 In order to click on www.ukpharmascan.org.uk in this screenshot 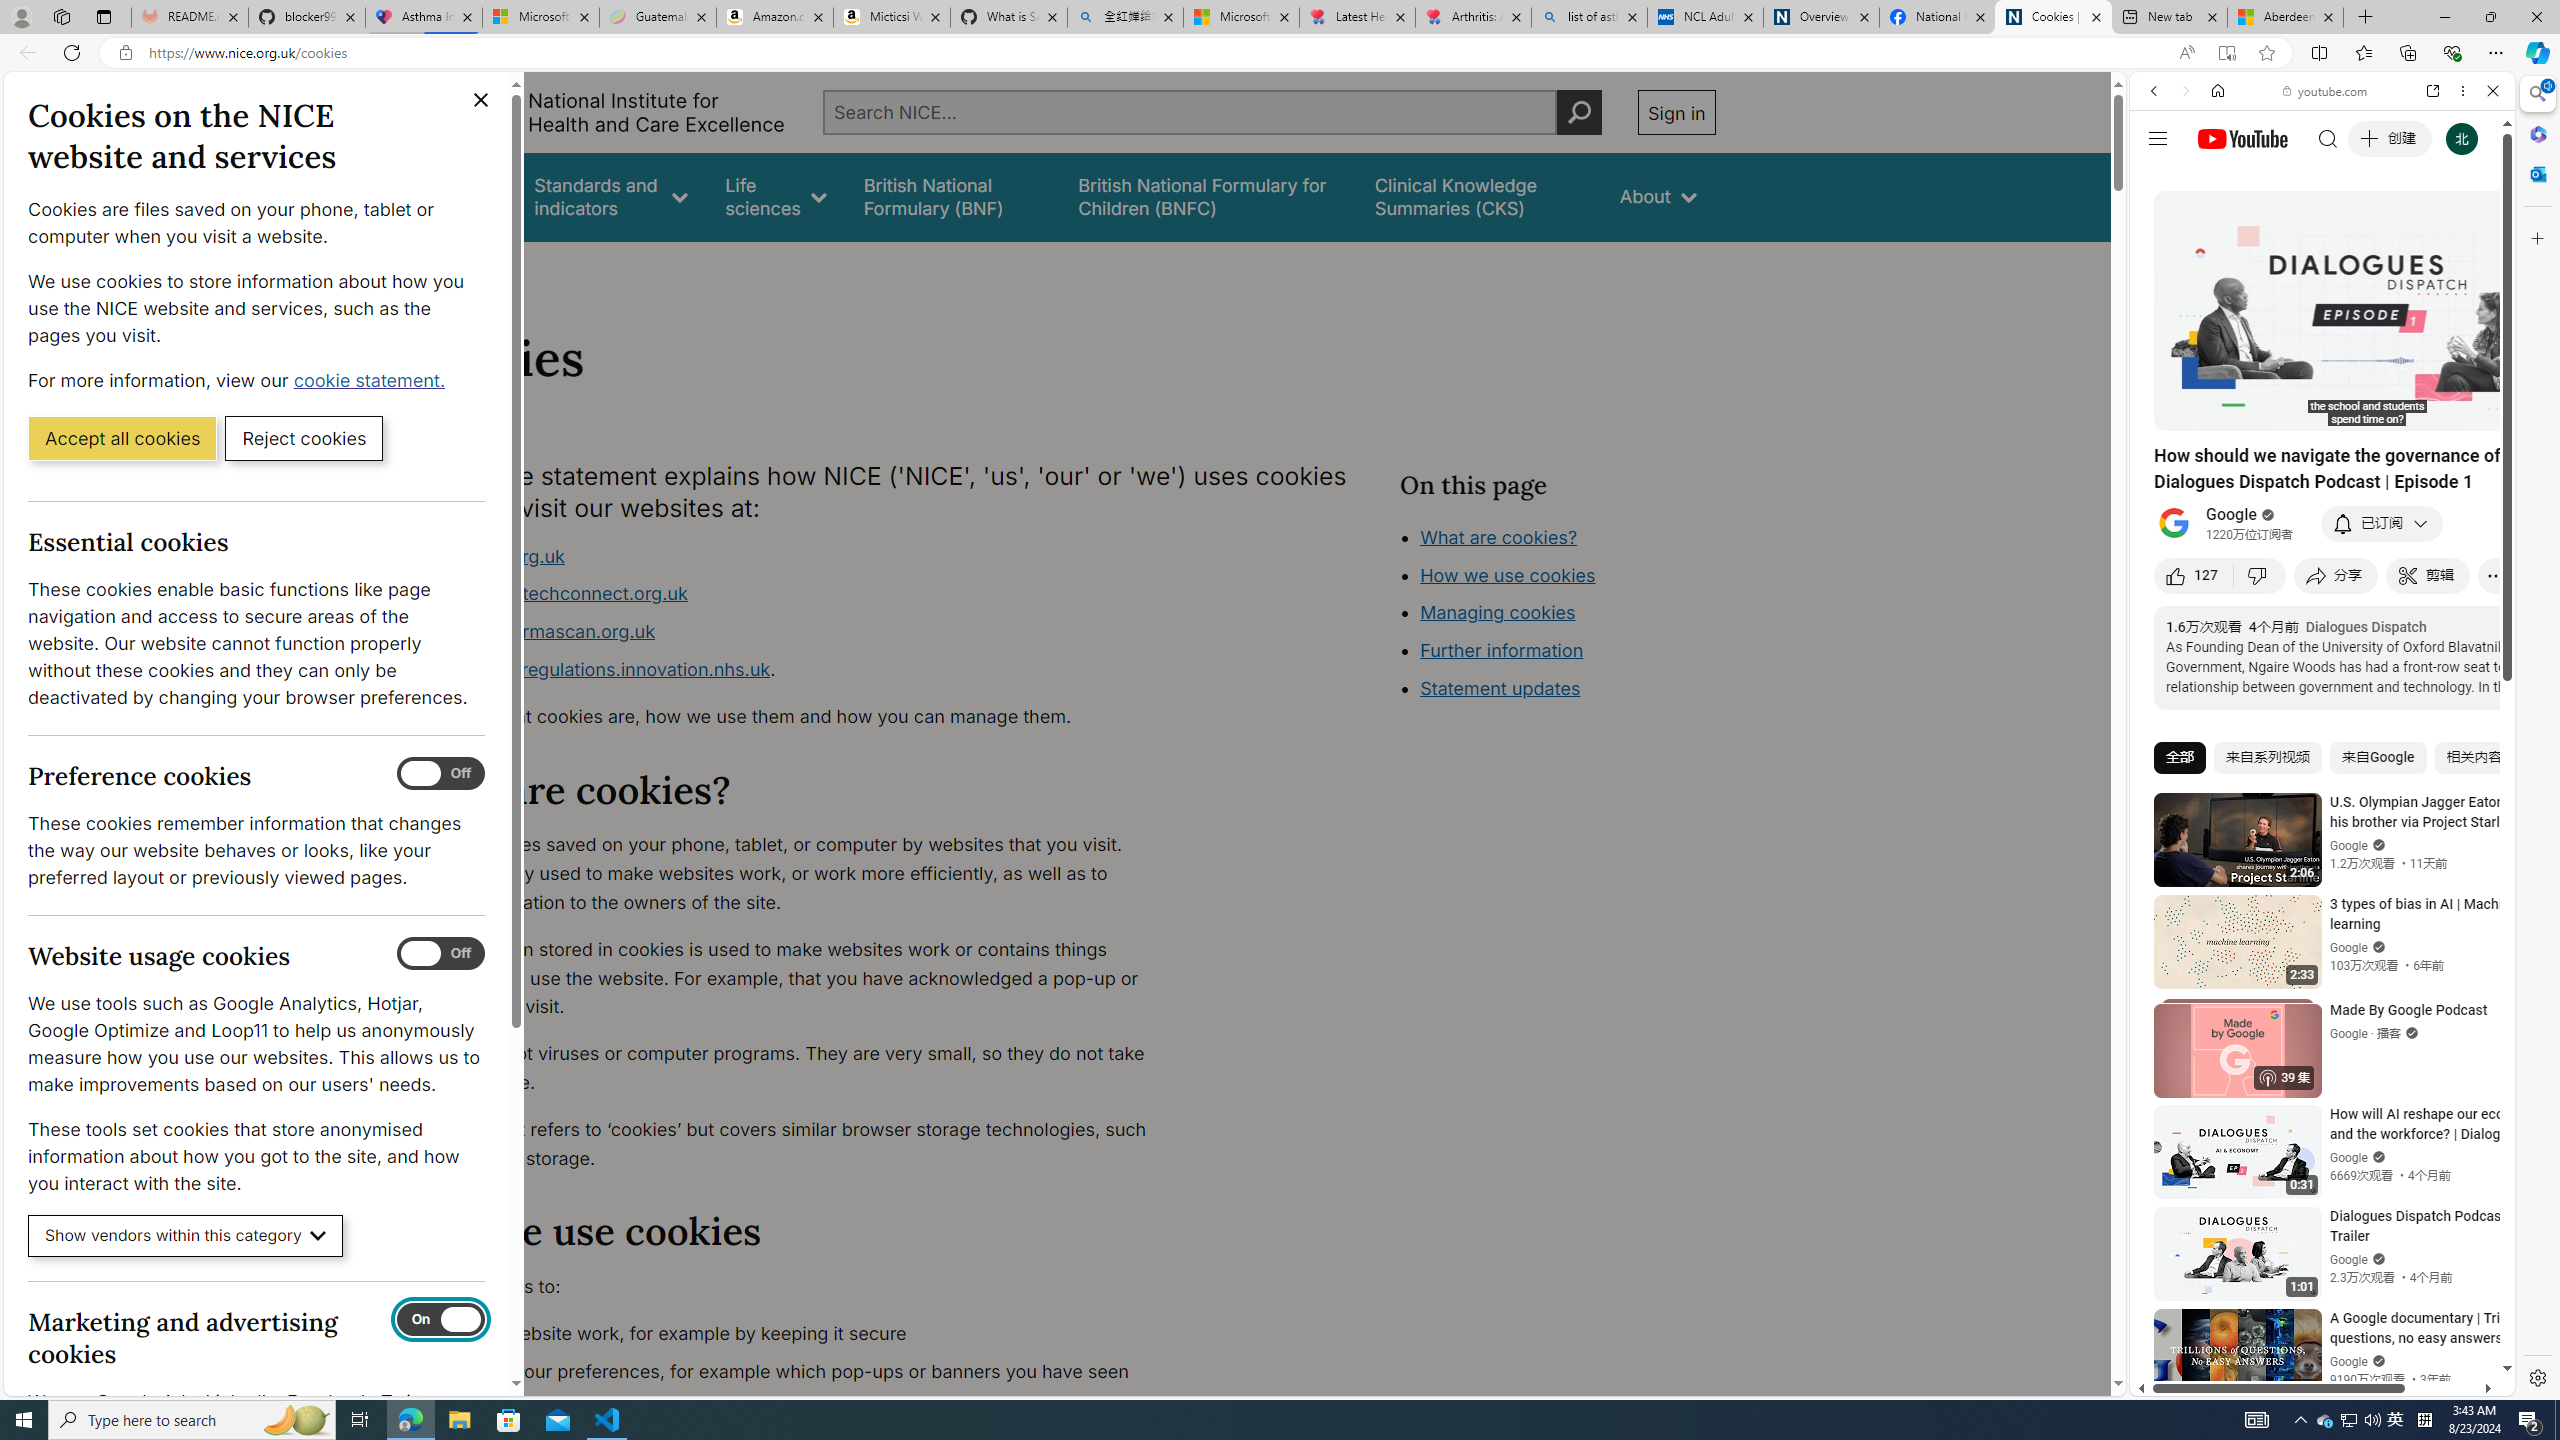, I will do `click(537, 632)`.